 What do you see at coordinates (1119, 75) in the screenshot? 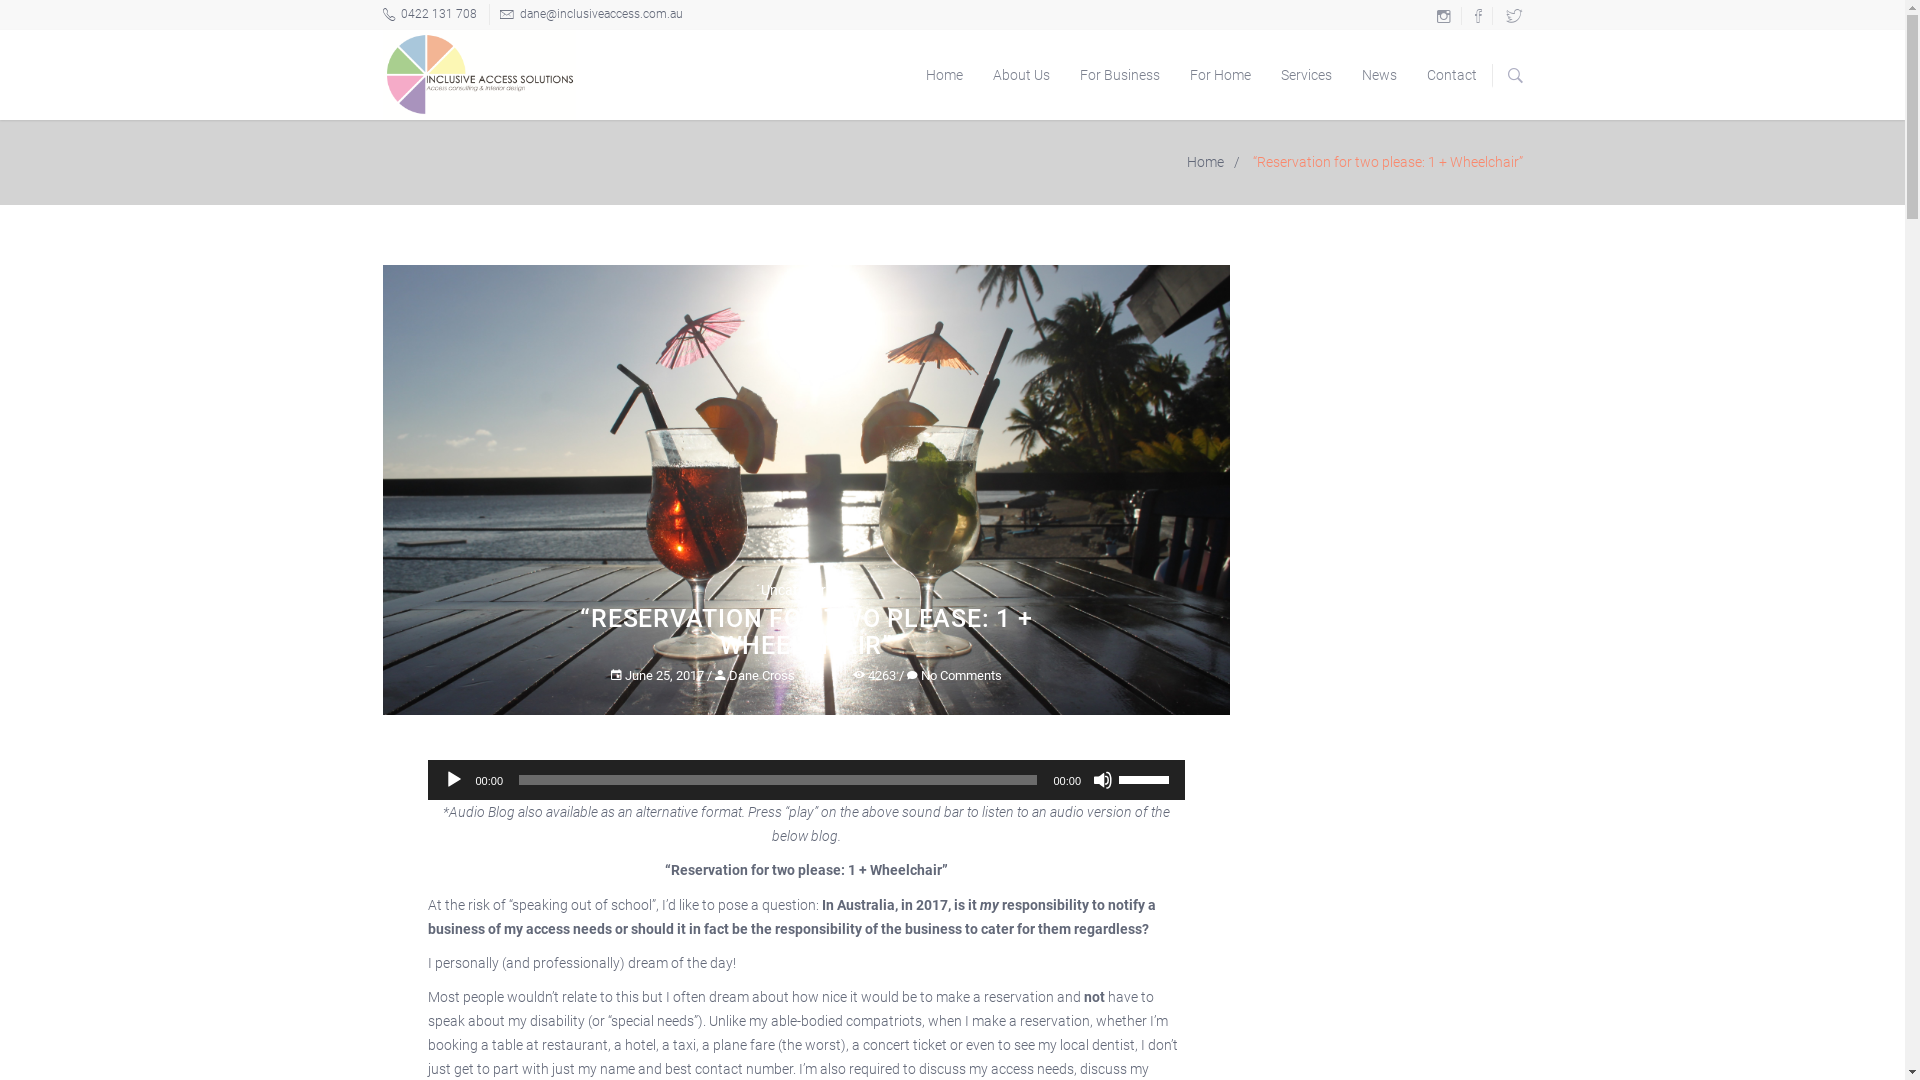
I see `For Business` at bounding box center [1119, 75].